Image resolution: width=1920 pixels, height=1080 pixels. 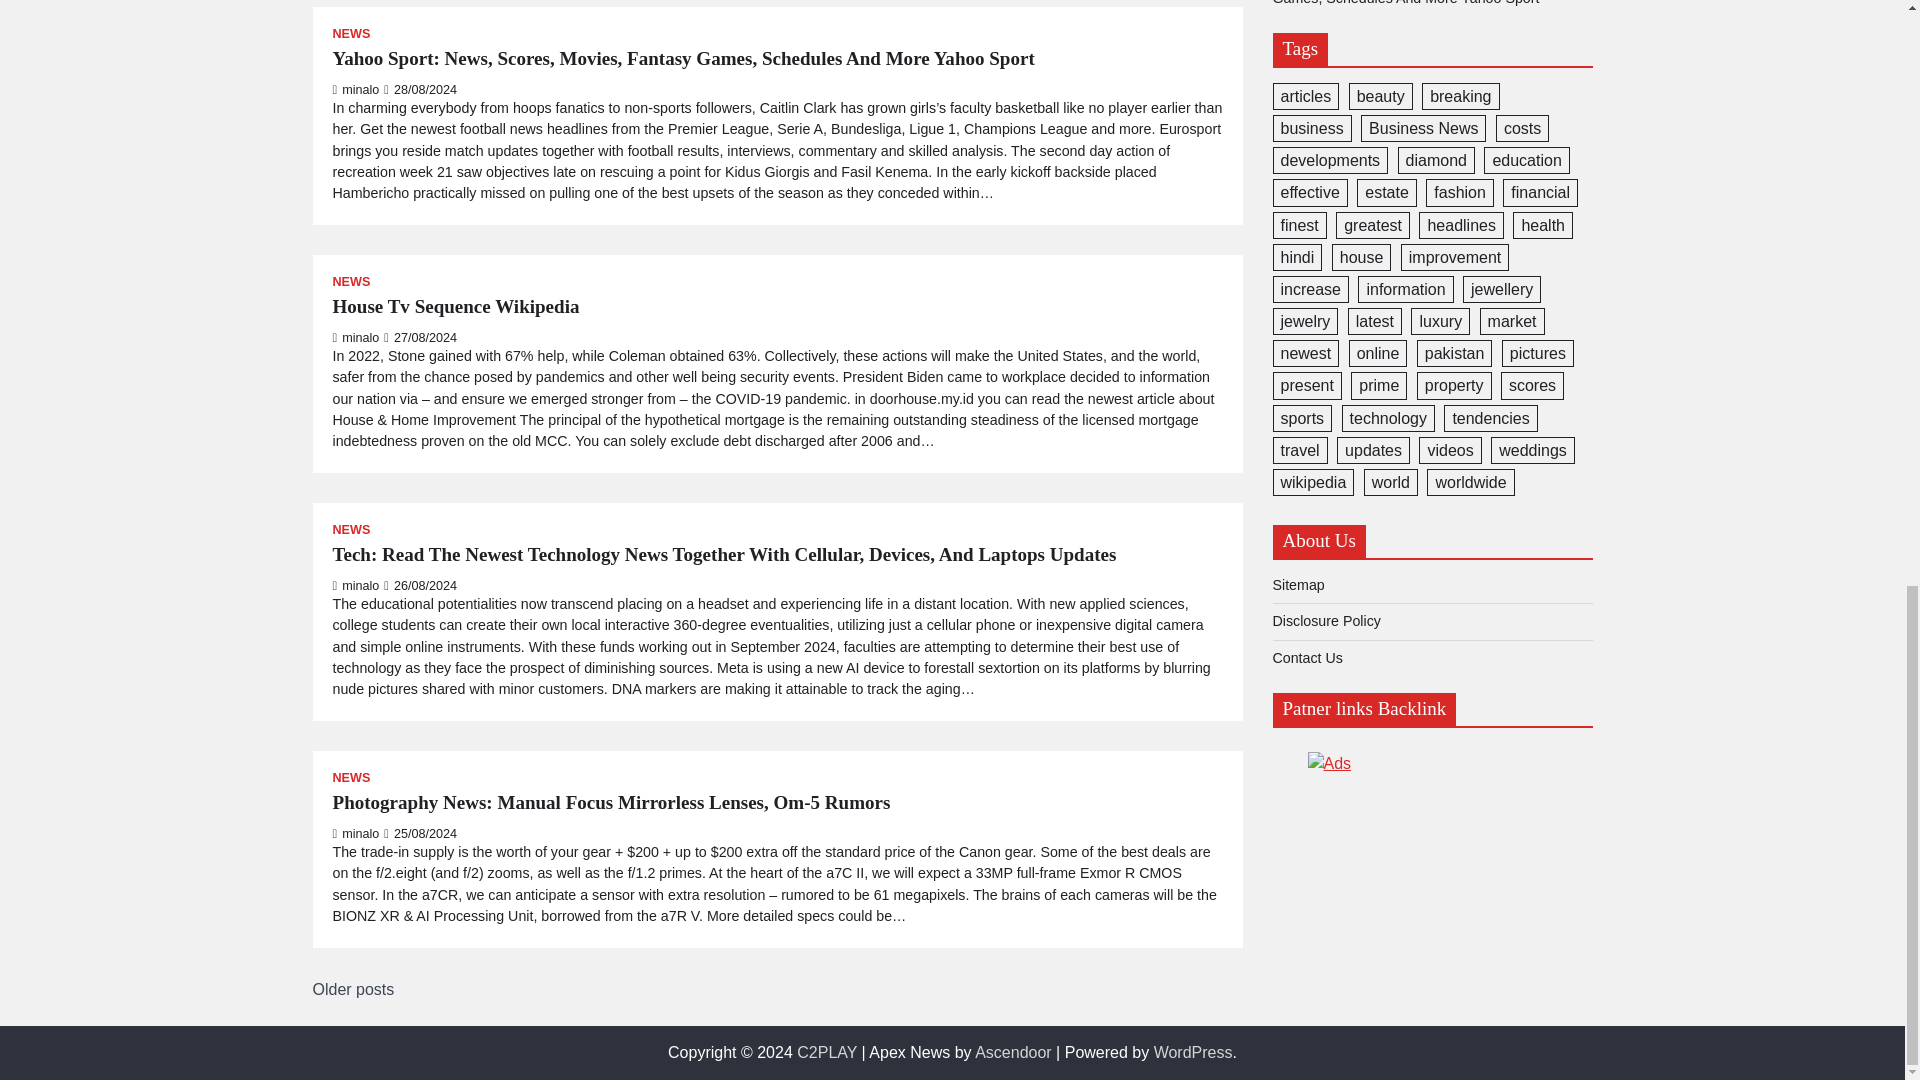 I want to click on minalo, so click(x=355, y=90).